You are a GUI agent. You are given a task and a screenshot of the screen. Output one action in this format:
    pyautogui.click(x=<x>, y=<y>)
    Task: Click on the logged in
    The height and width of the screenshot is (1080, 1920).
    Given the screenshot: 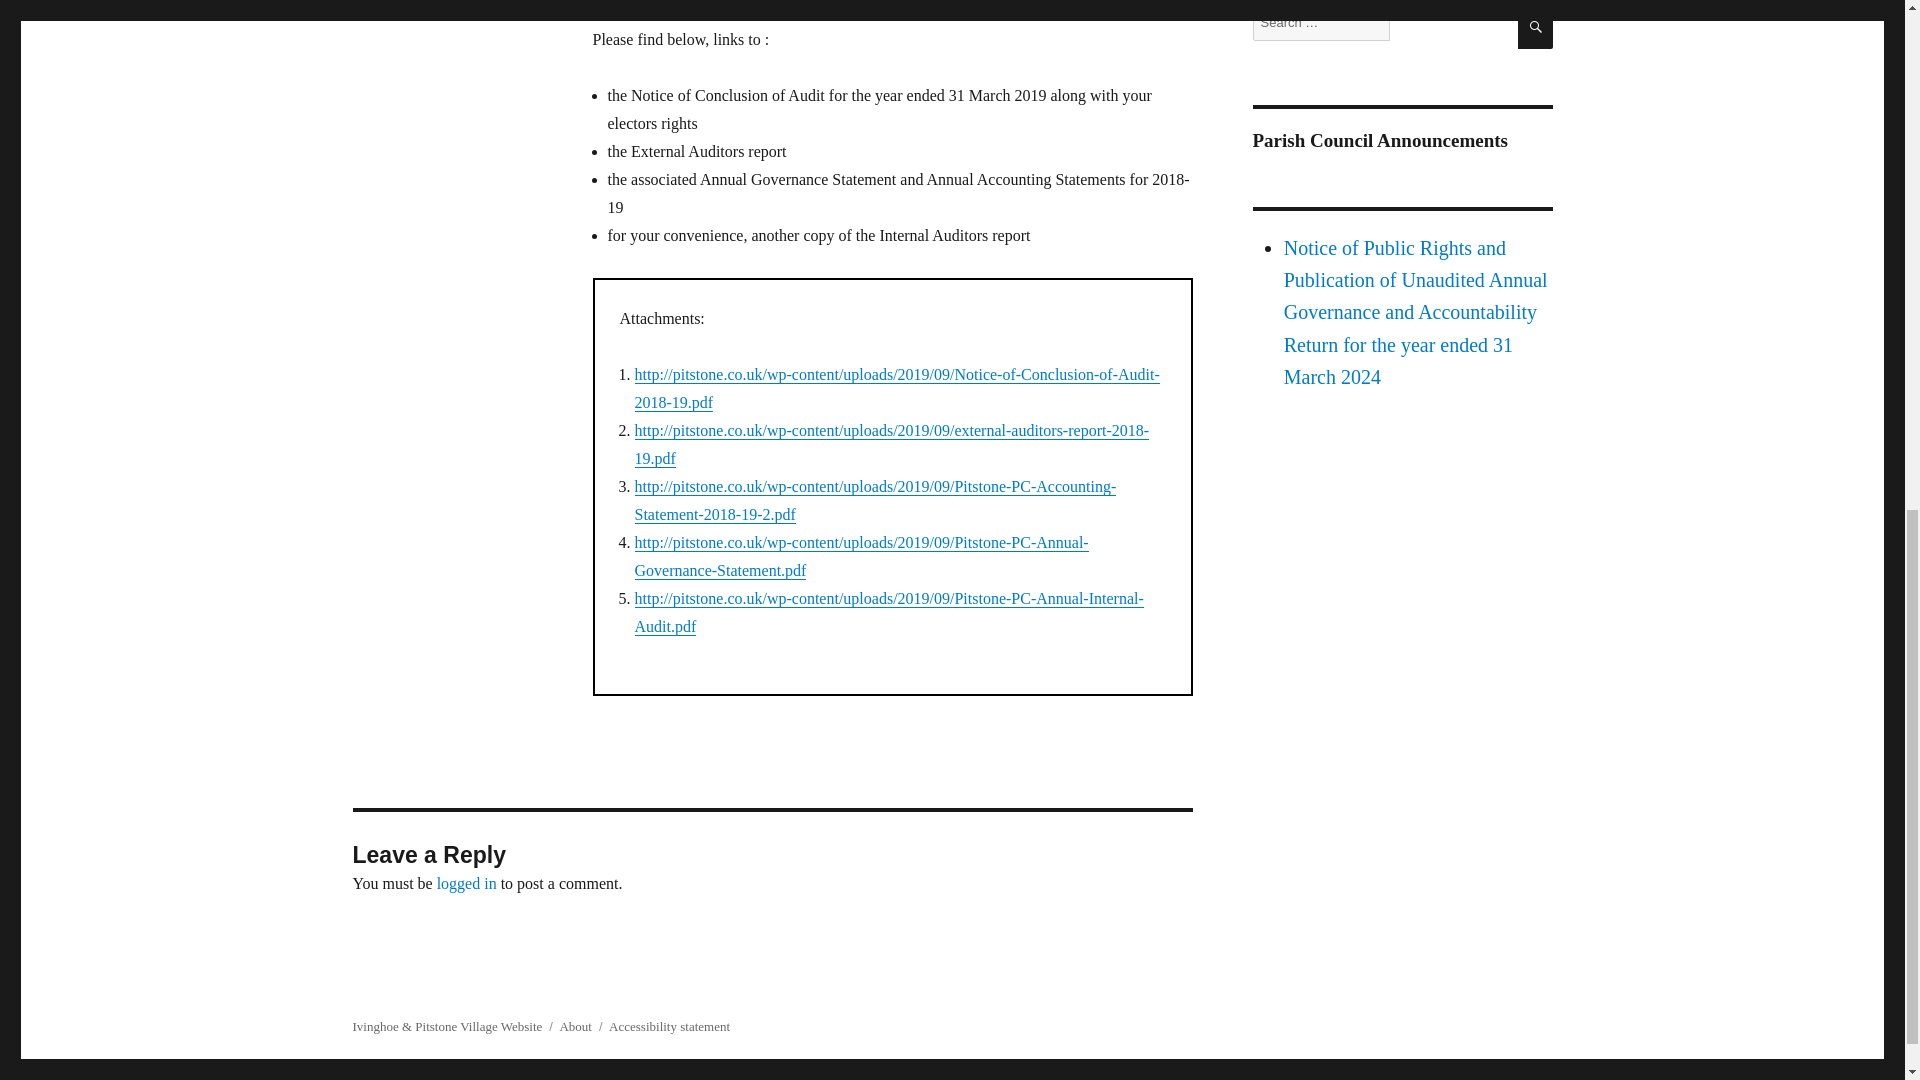 What is the action you would take?
    pyautogui.click(x=467, y=883)
    